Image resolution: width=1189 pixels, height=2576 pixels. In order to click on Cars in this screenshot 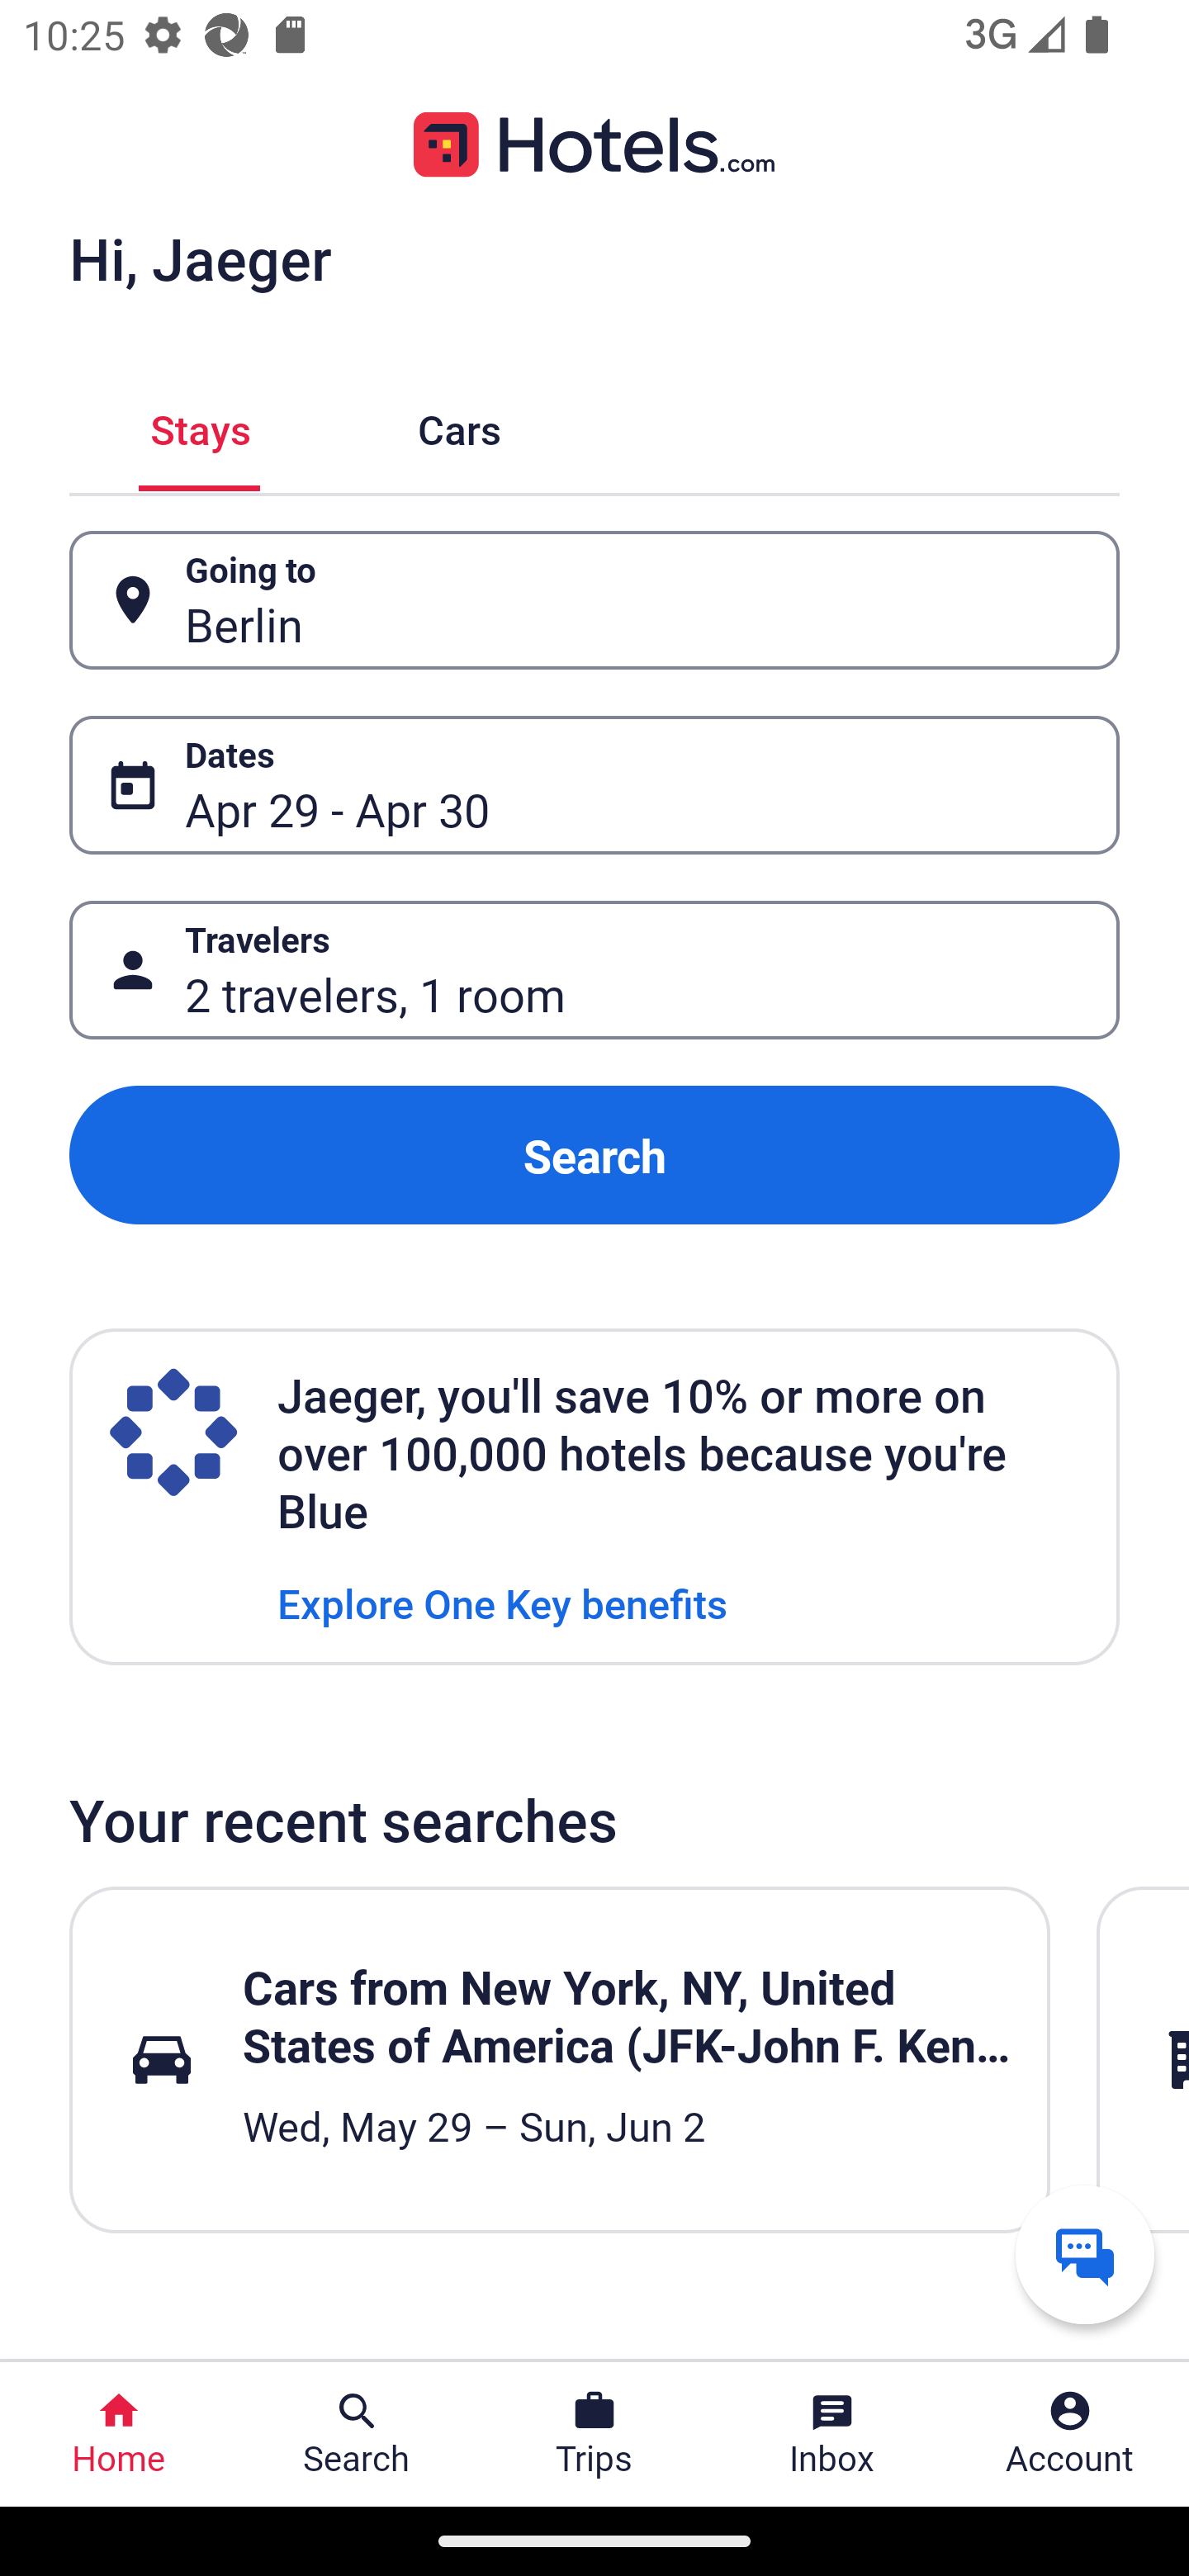, I will do `click(459, 426)`.